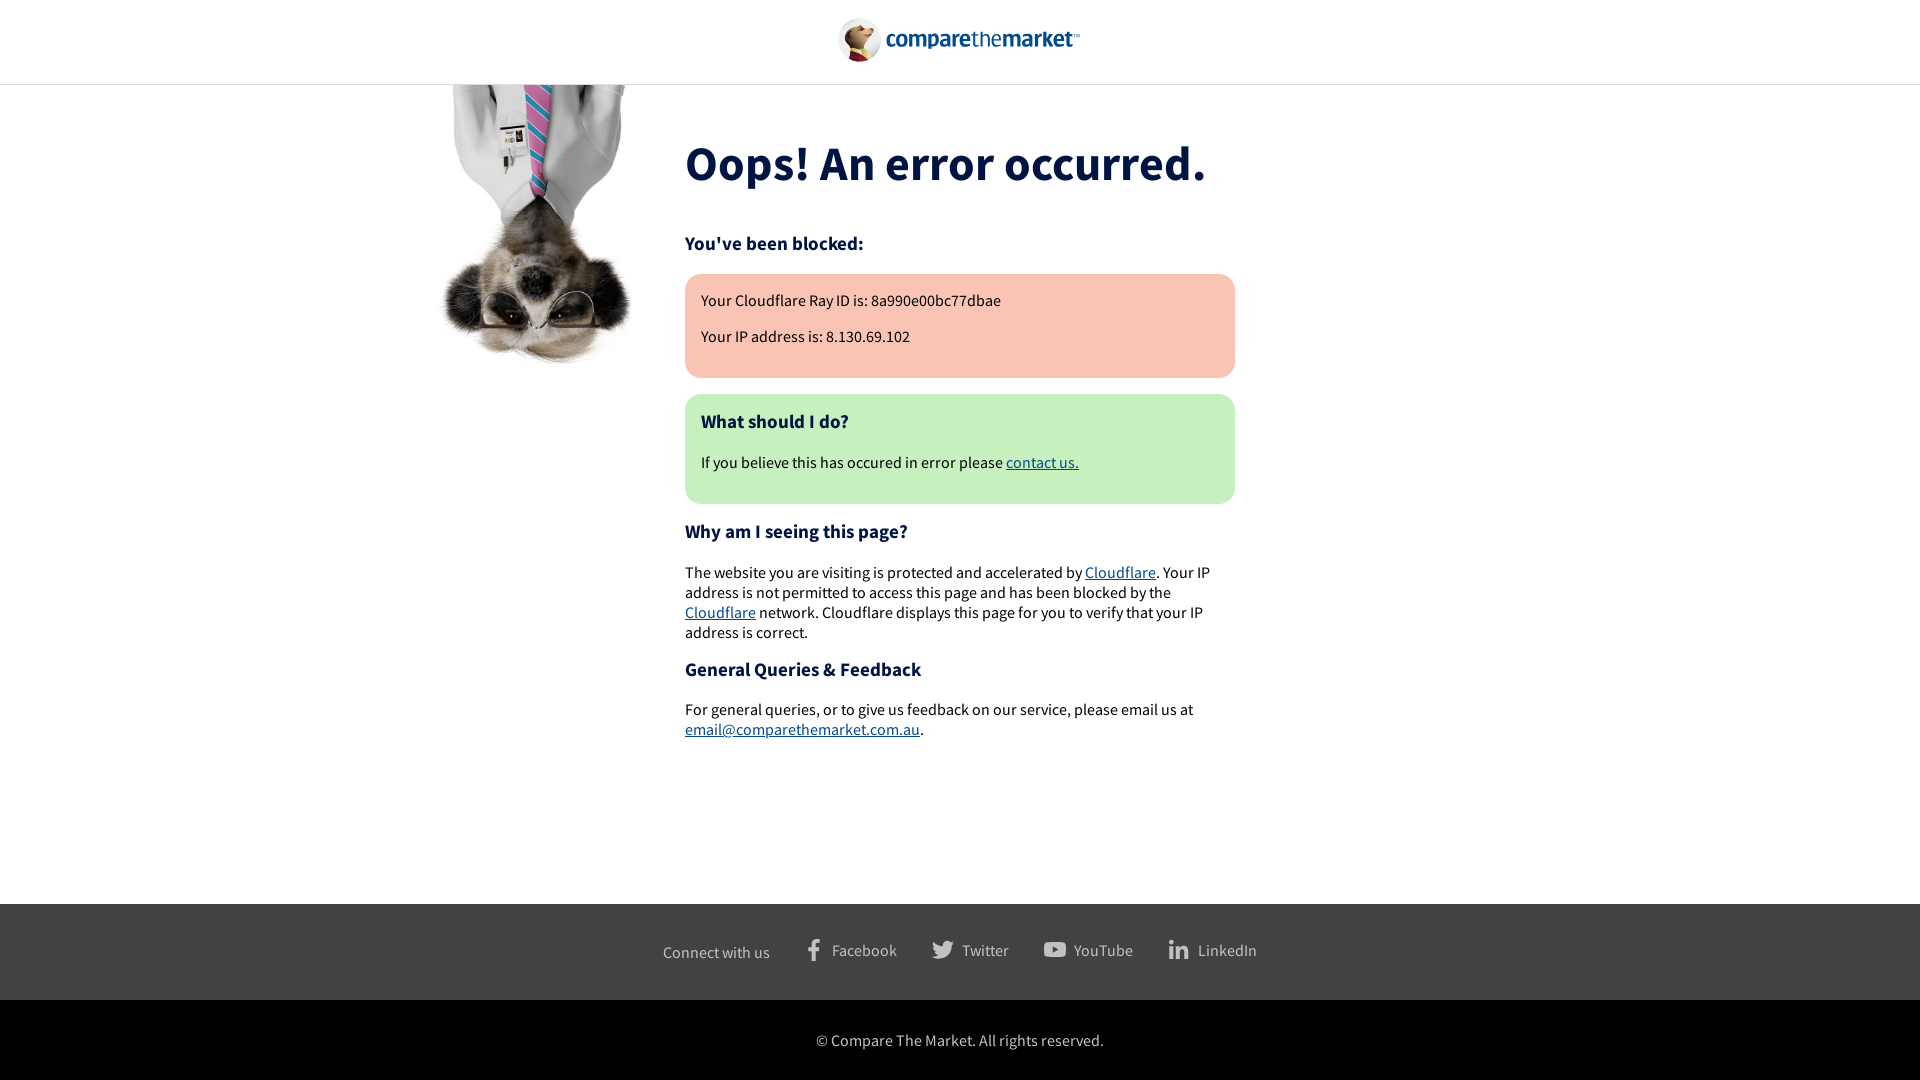 The height and width of the screenshot is (1080, 1920). Describe the element at coordinates (1196, 950) in the screenshot. I see `LinkedIn` at that location.